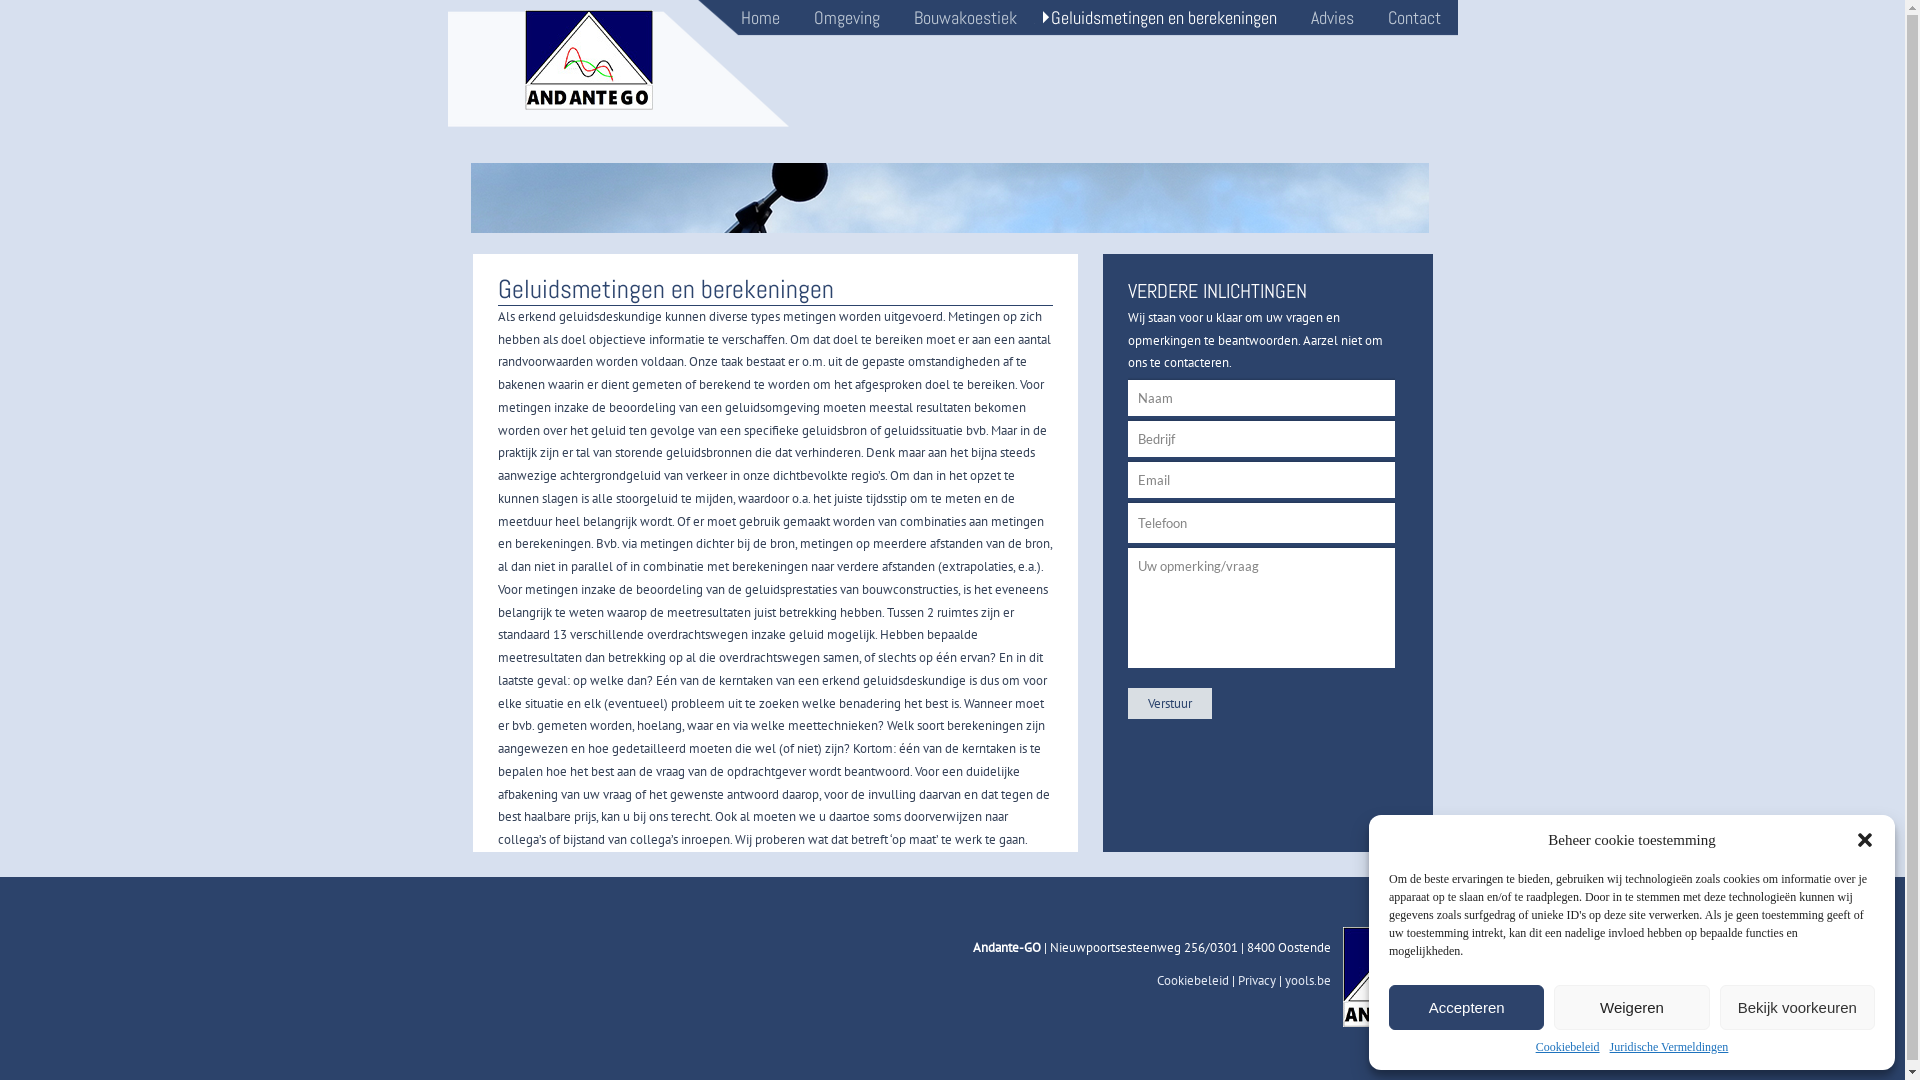  What do you see at coordinates (1568, 1048) in the screenshot?
I see `Cookiebeleid` at bounding box center [1568, 1048].